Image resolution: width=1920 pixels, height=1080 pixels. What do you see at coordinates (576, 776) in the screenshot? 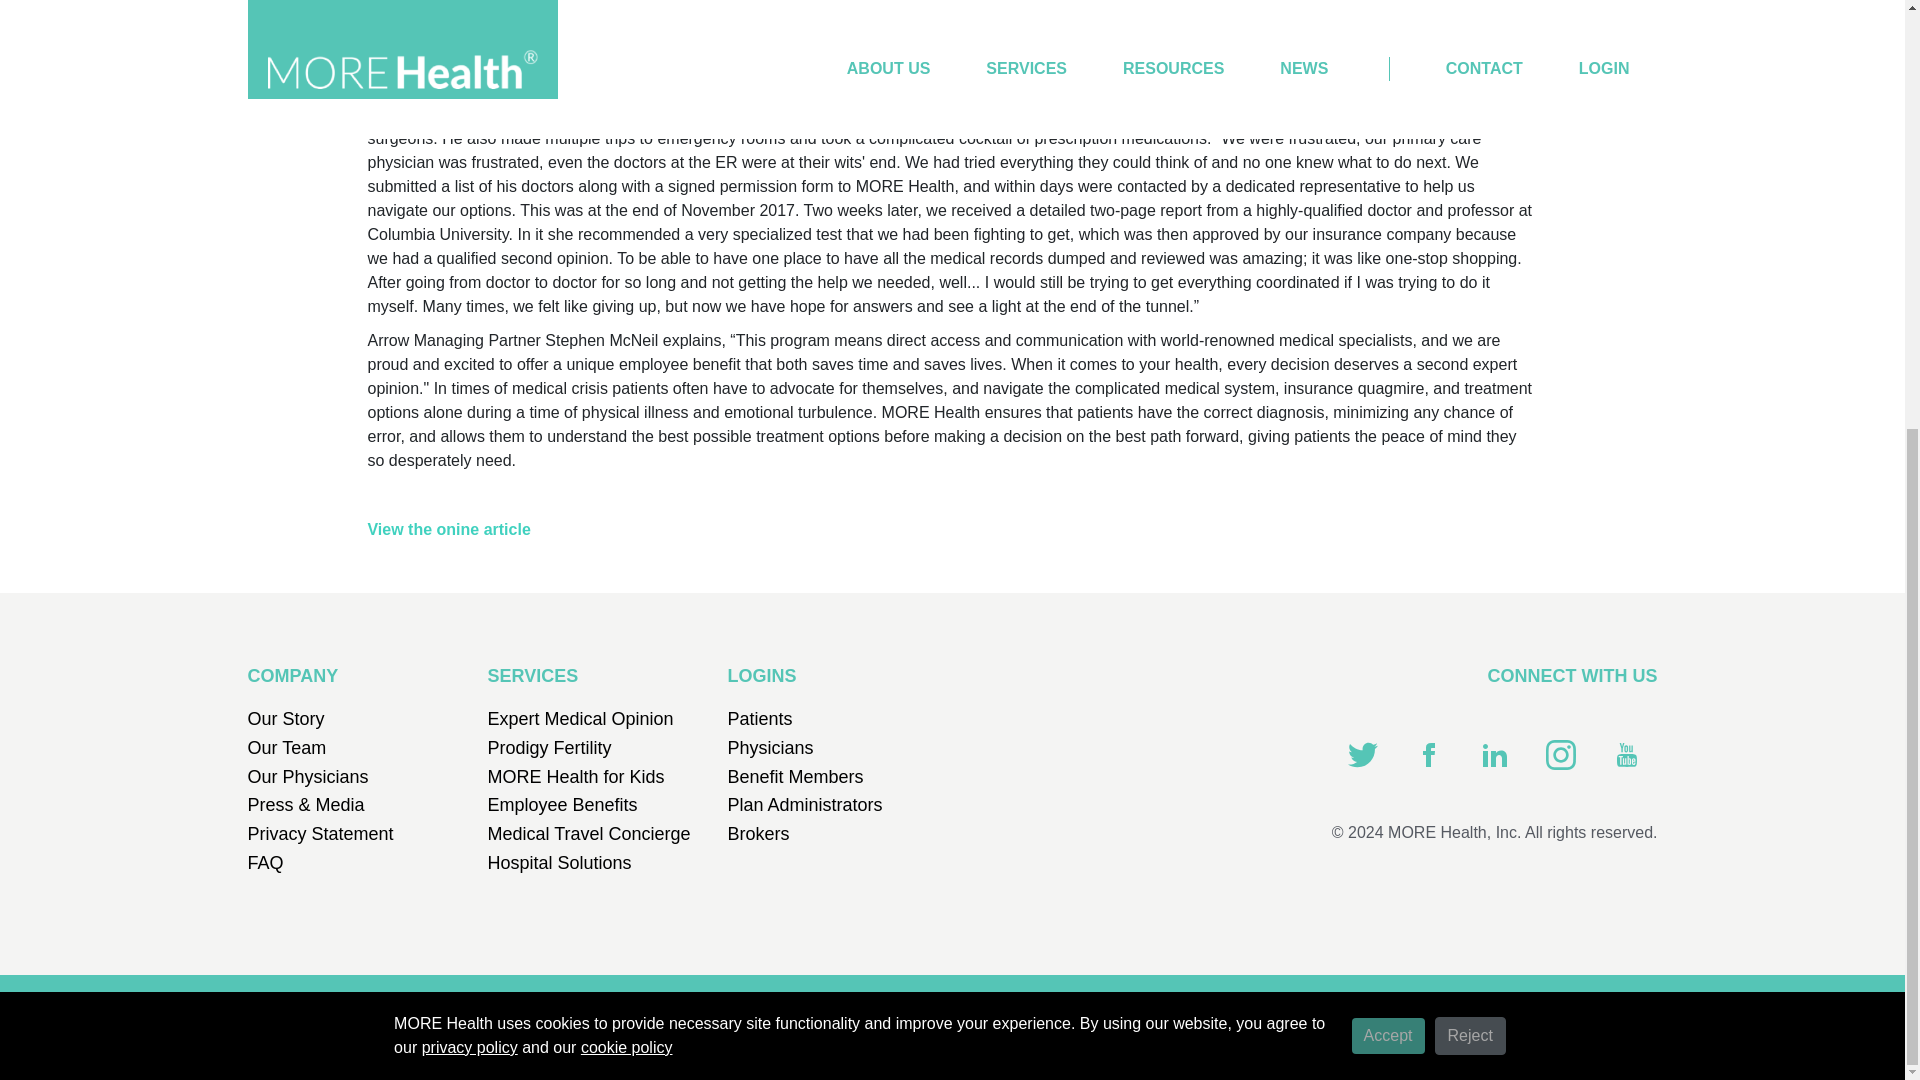
I see `MORE Health for Kids` at bounding box center [576, 776].